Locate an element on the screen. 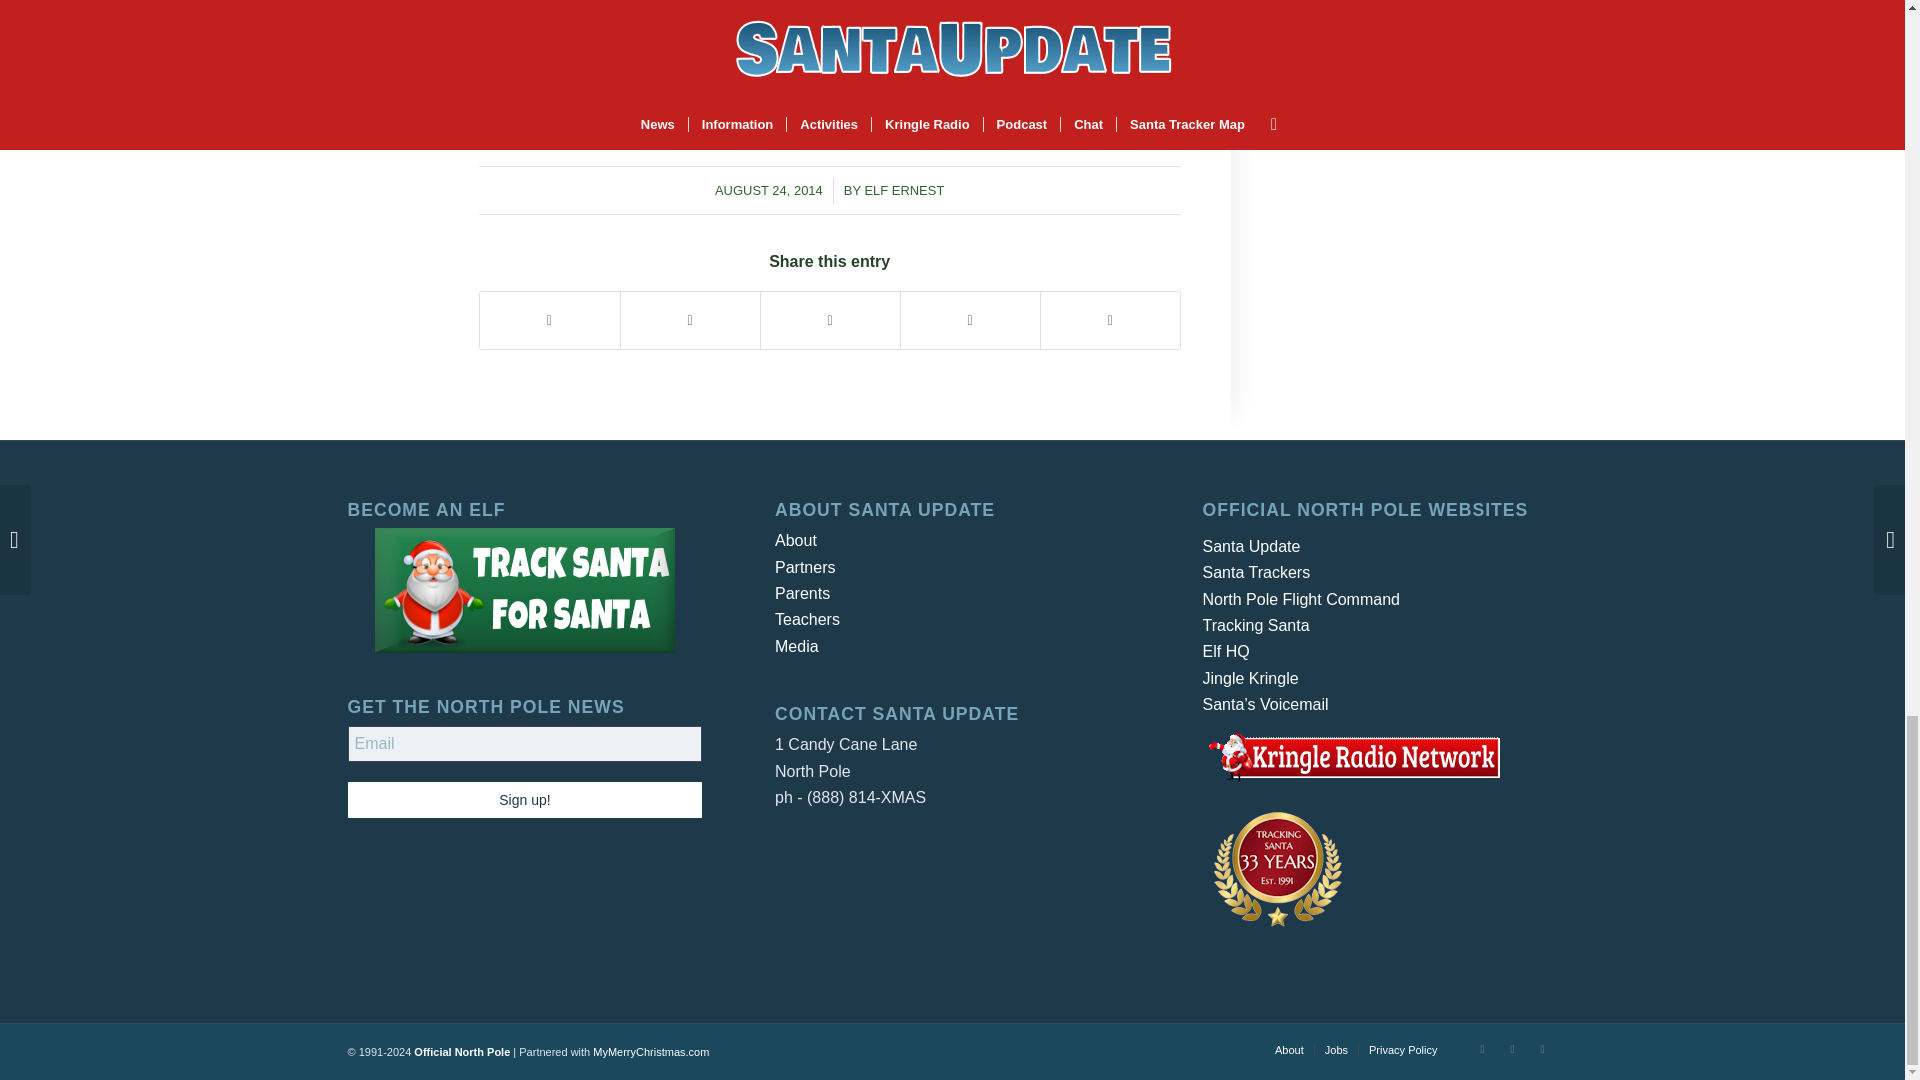  Mail is located at coordinates (1542, 1048).